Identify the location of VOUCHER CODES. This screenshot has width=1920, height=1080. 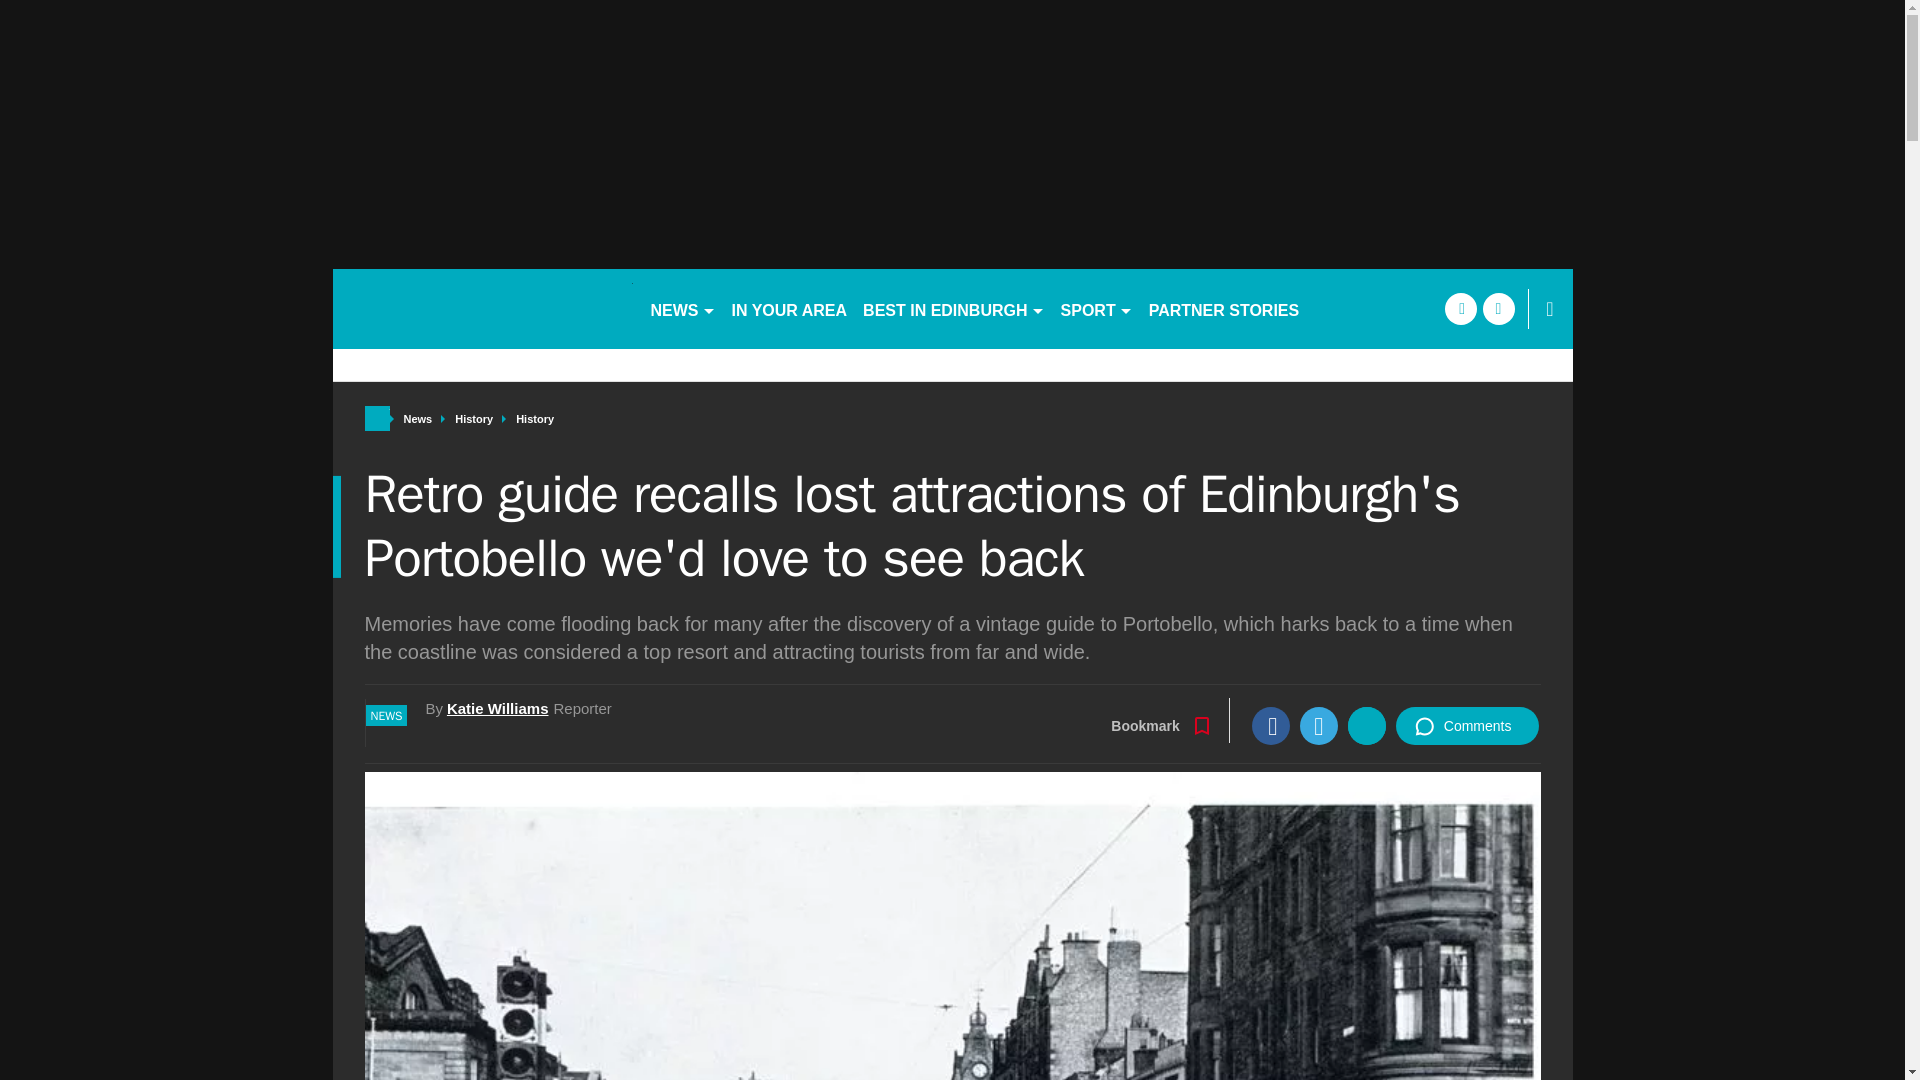
(1394, 308).